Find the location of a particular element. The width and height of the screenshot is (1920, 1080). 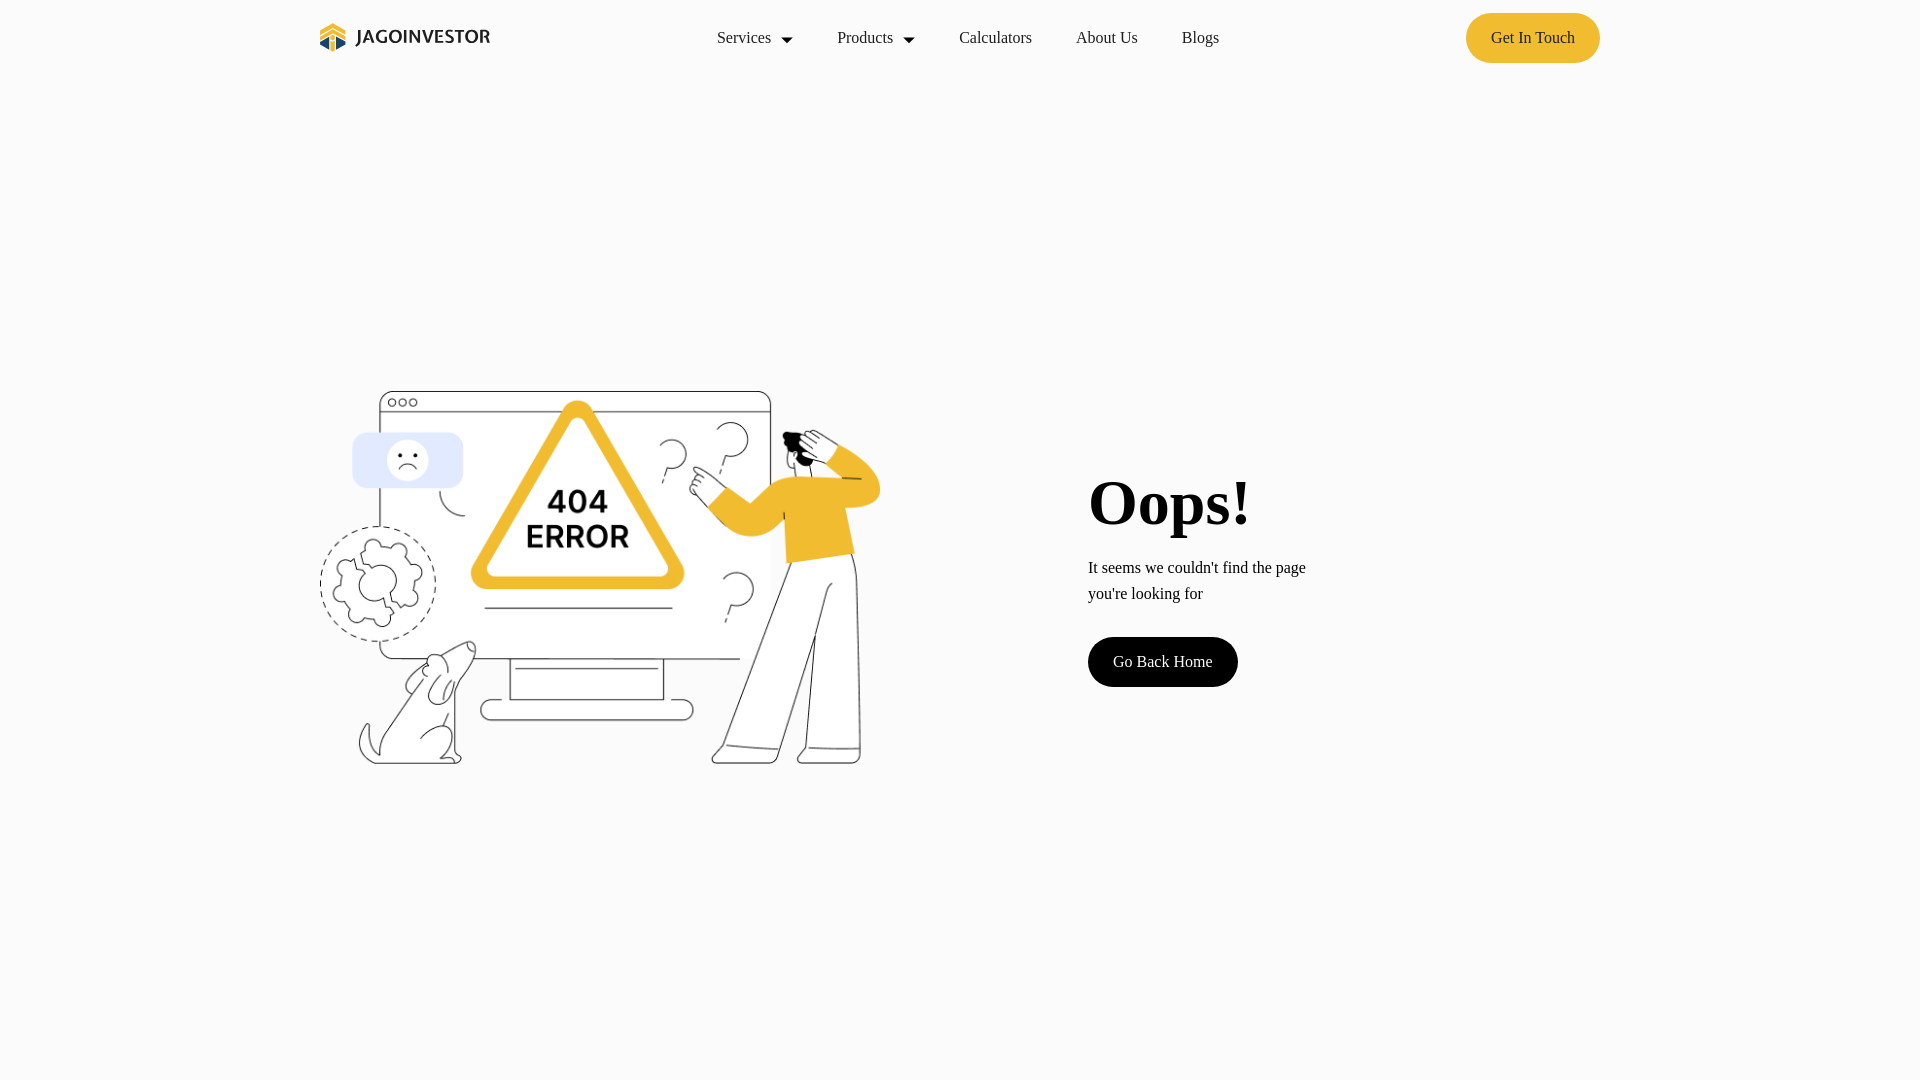

Calculators is located at coordinates (995, 36).